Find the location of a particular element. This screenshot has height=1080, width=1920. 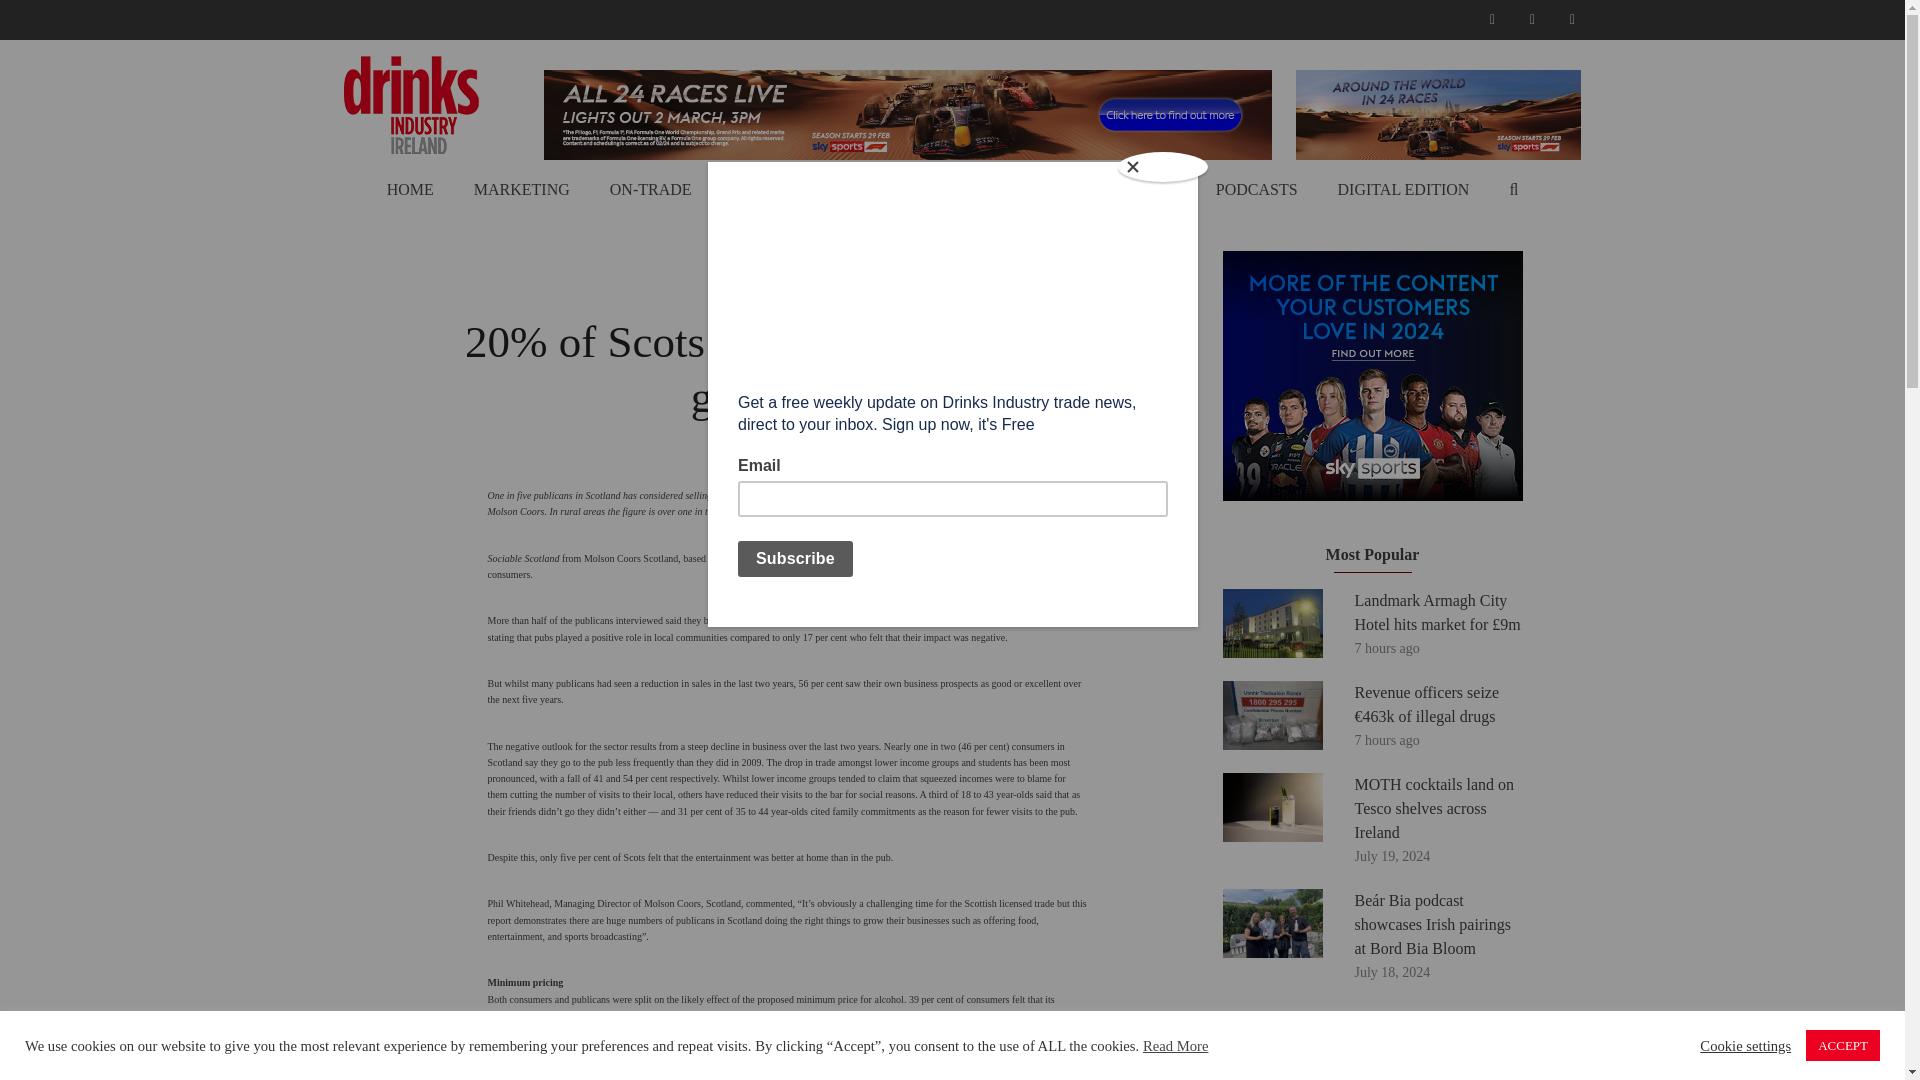

Uncategorized is located at coordinates (788, 298).